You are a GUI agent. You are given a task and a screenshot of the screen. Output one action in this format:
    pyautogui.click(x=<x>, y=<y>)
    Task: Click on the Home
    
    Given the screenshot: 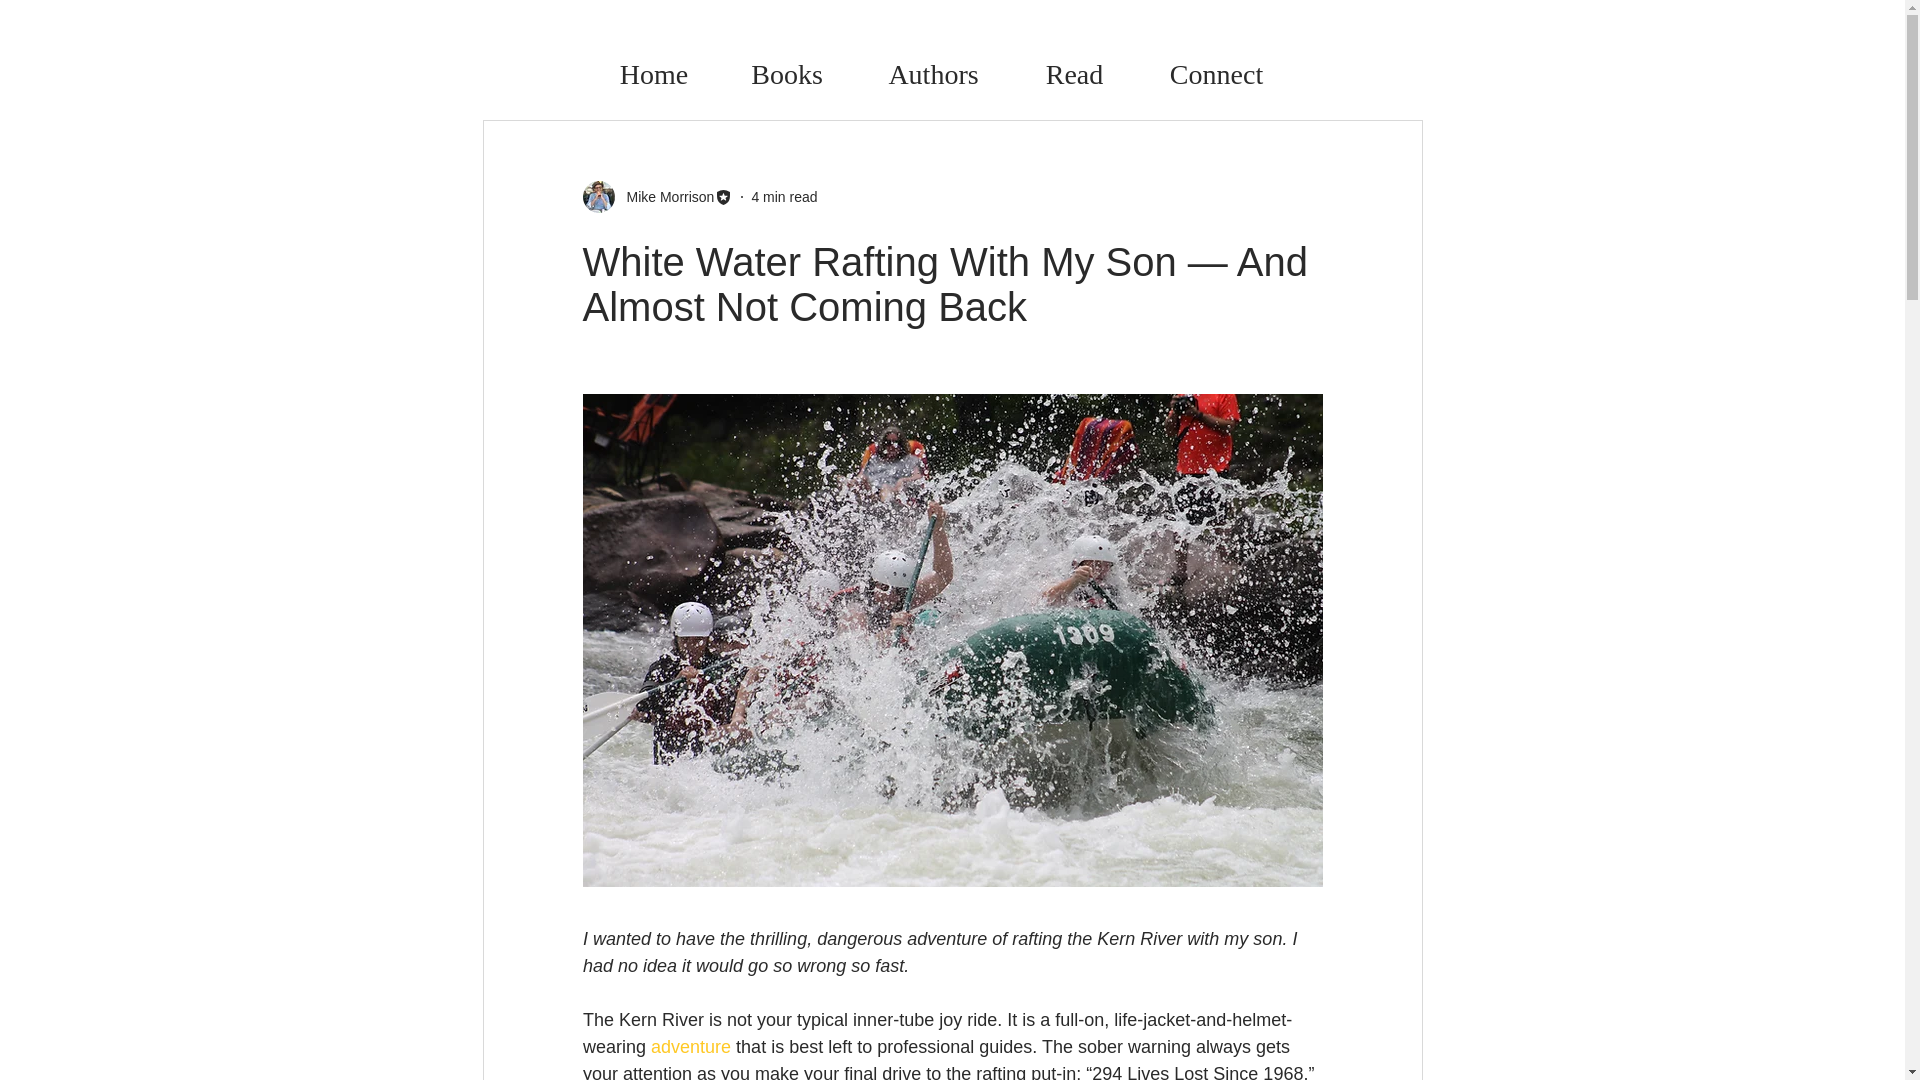 What is the action you would take?
    pyautogui.click(x=652, y=74)
    